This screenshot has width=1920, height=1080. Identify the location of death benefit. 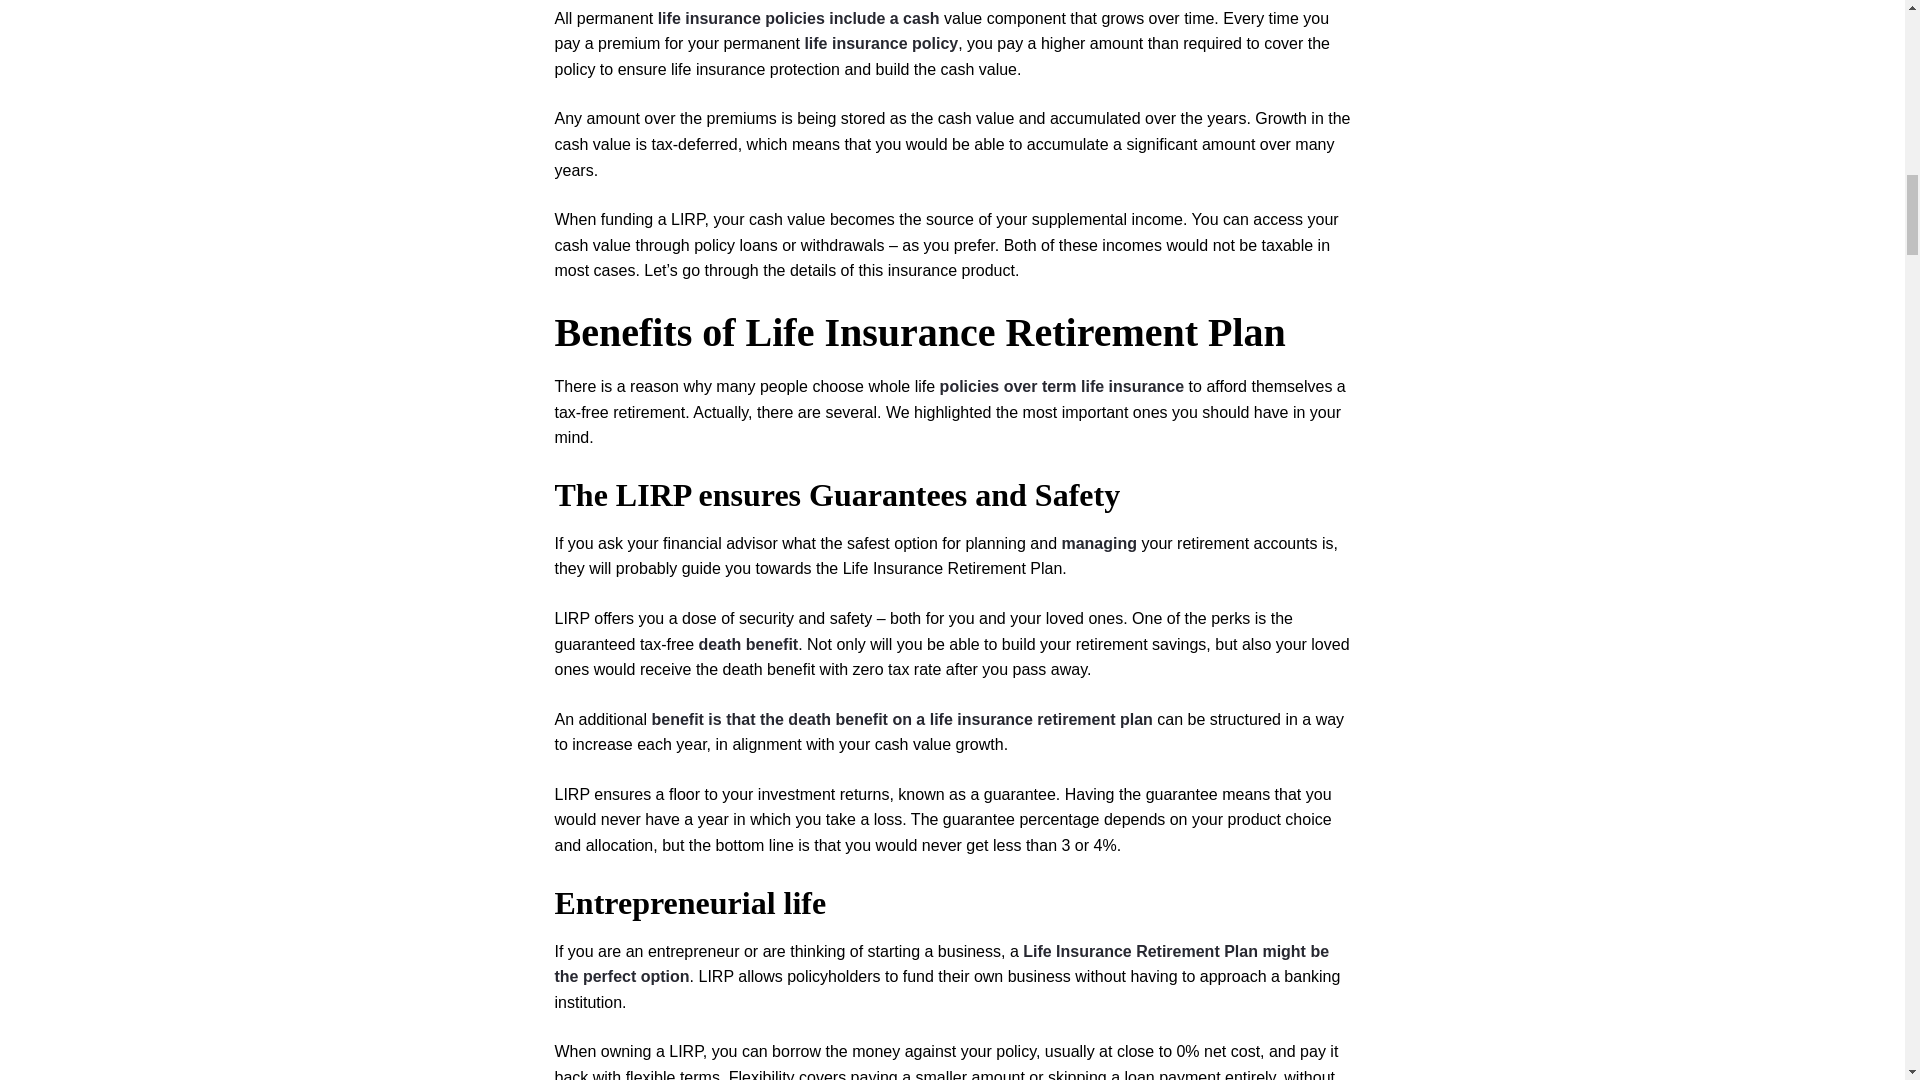
(748, 644).